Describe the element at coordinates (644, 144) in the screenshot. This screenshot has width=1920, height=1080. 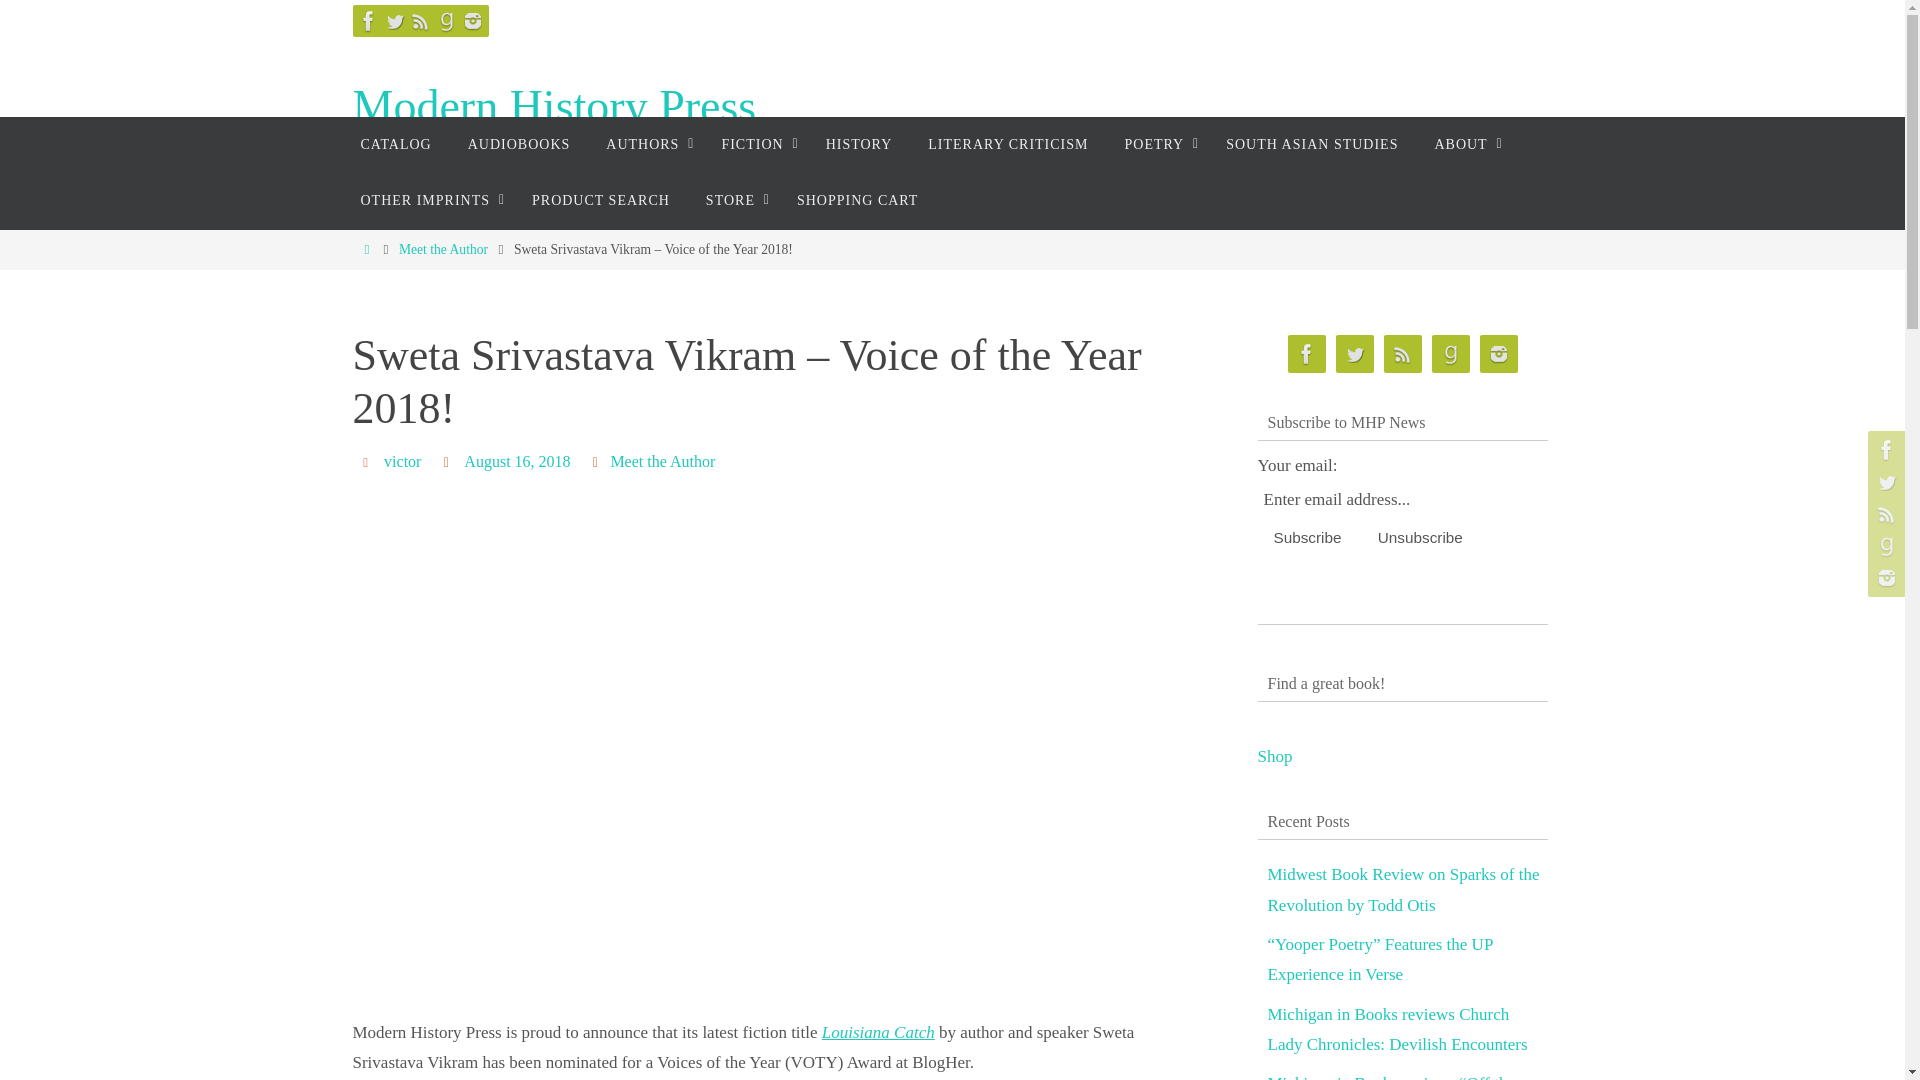
I see `AUTHORS` at that location.